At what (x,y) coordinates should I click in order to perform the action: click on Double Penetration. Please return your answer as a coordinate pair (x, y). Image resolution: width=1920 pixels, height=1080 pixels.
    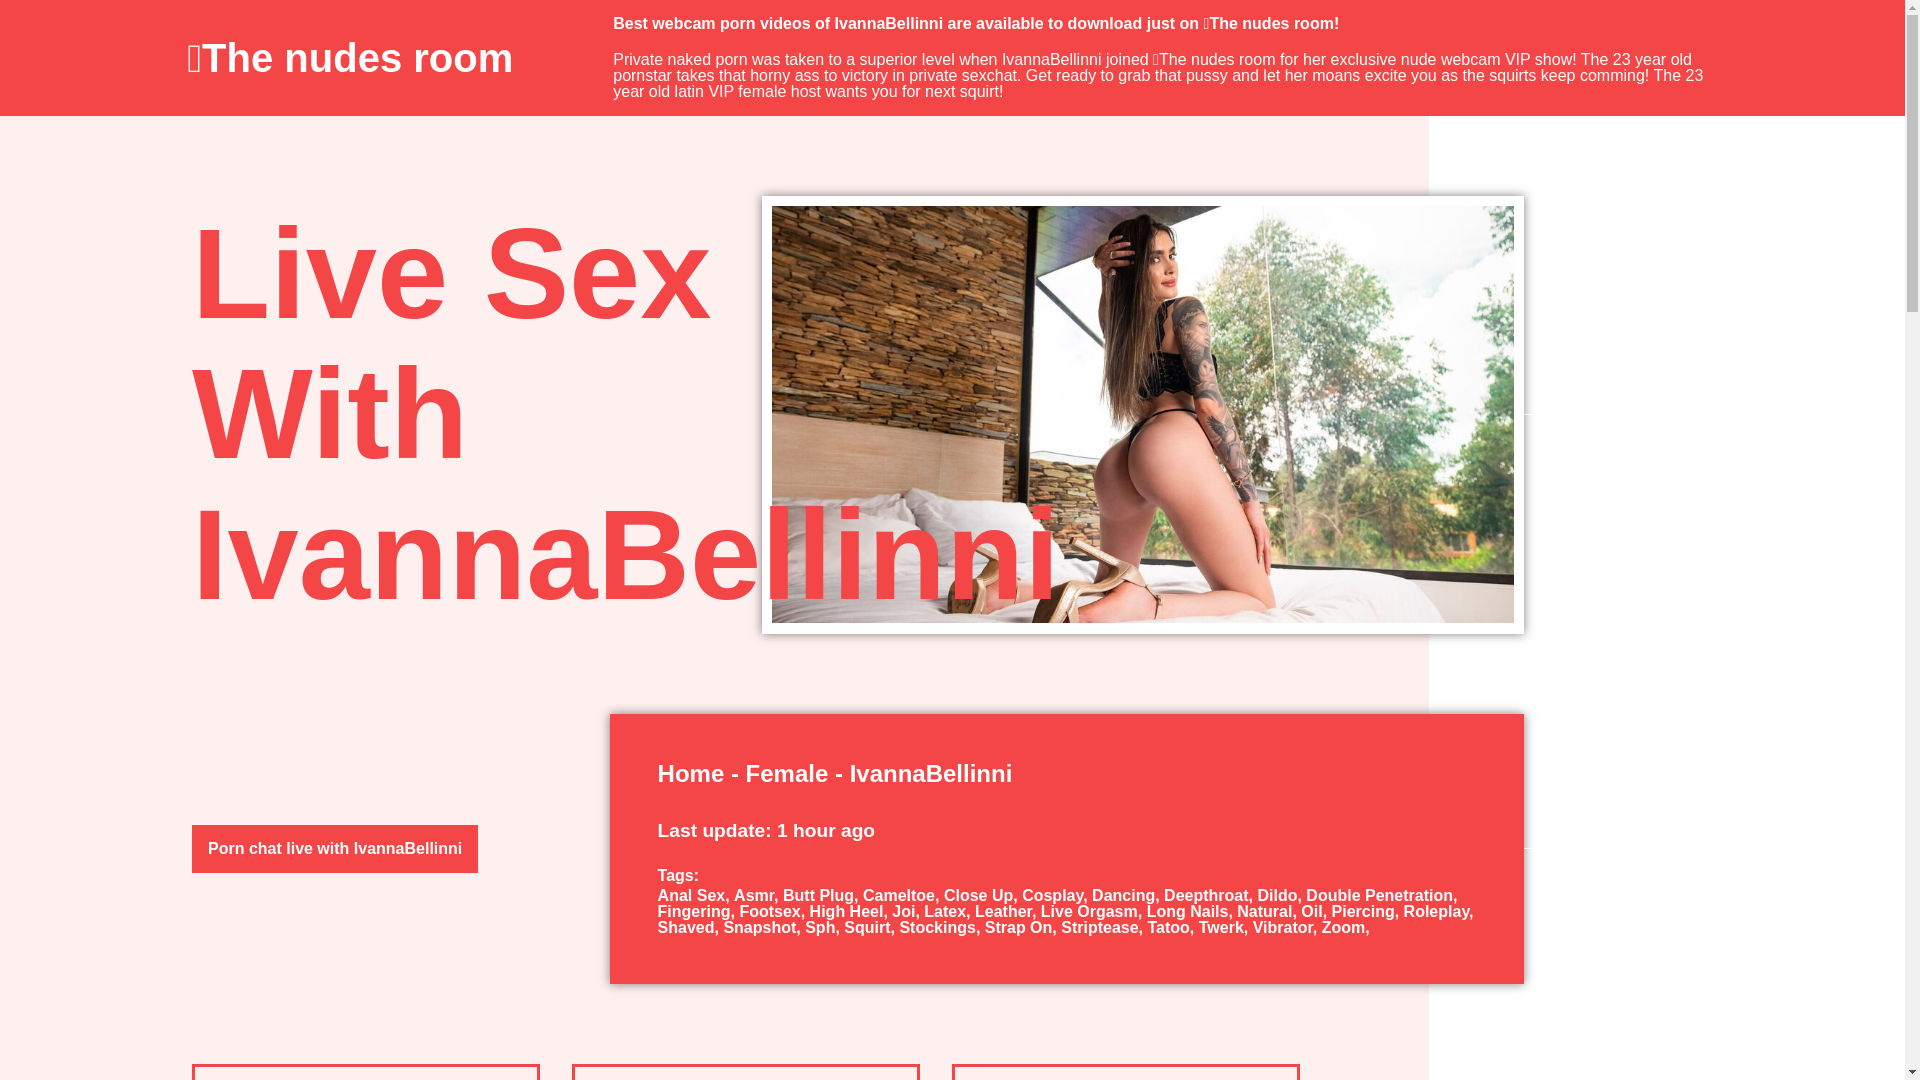
    Looking at the image, I should click on (1381, 894).